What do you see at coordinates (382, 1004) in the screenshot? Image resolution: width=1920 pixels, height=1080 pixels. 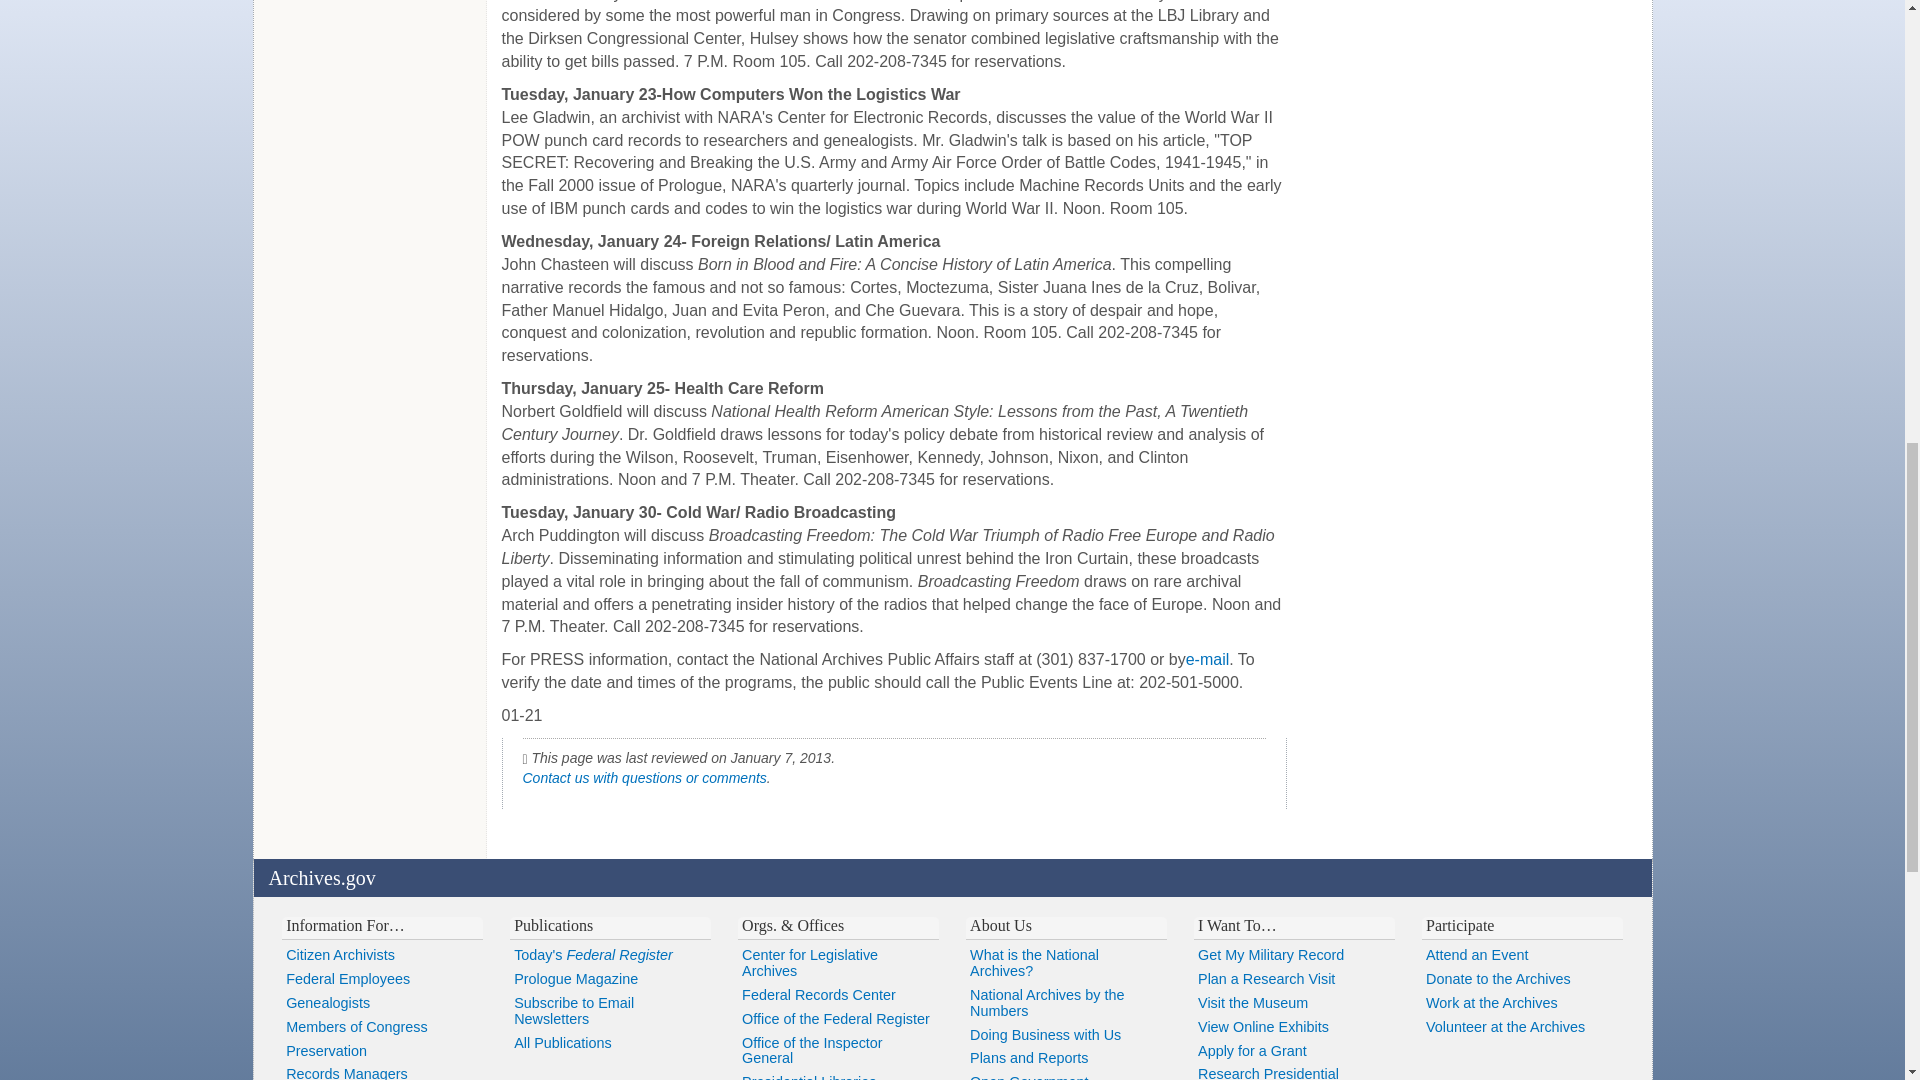 I see `Genealogists` at bounding box center [382, 1004].